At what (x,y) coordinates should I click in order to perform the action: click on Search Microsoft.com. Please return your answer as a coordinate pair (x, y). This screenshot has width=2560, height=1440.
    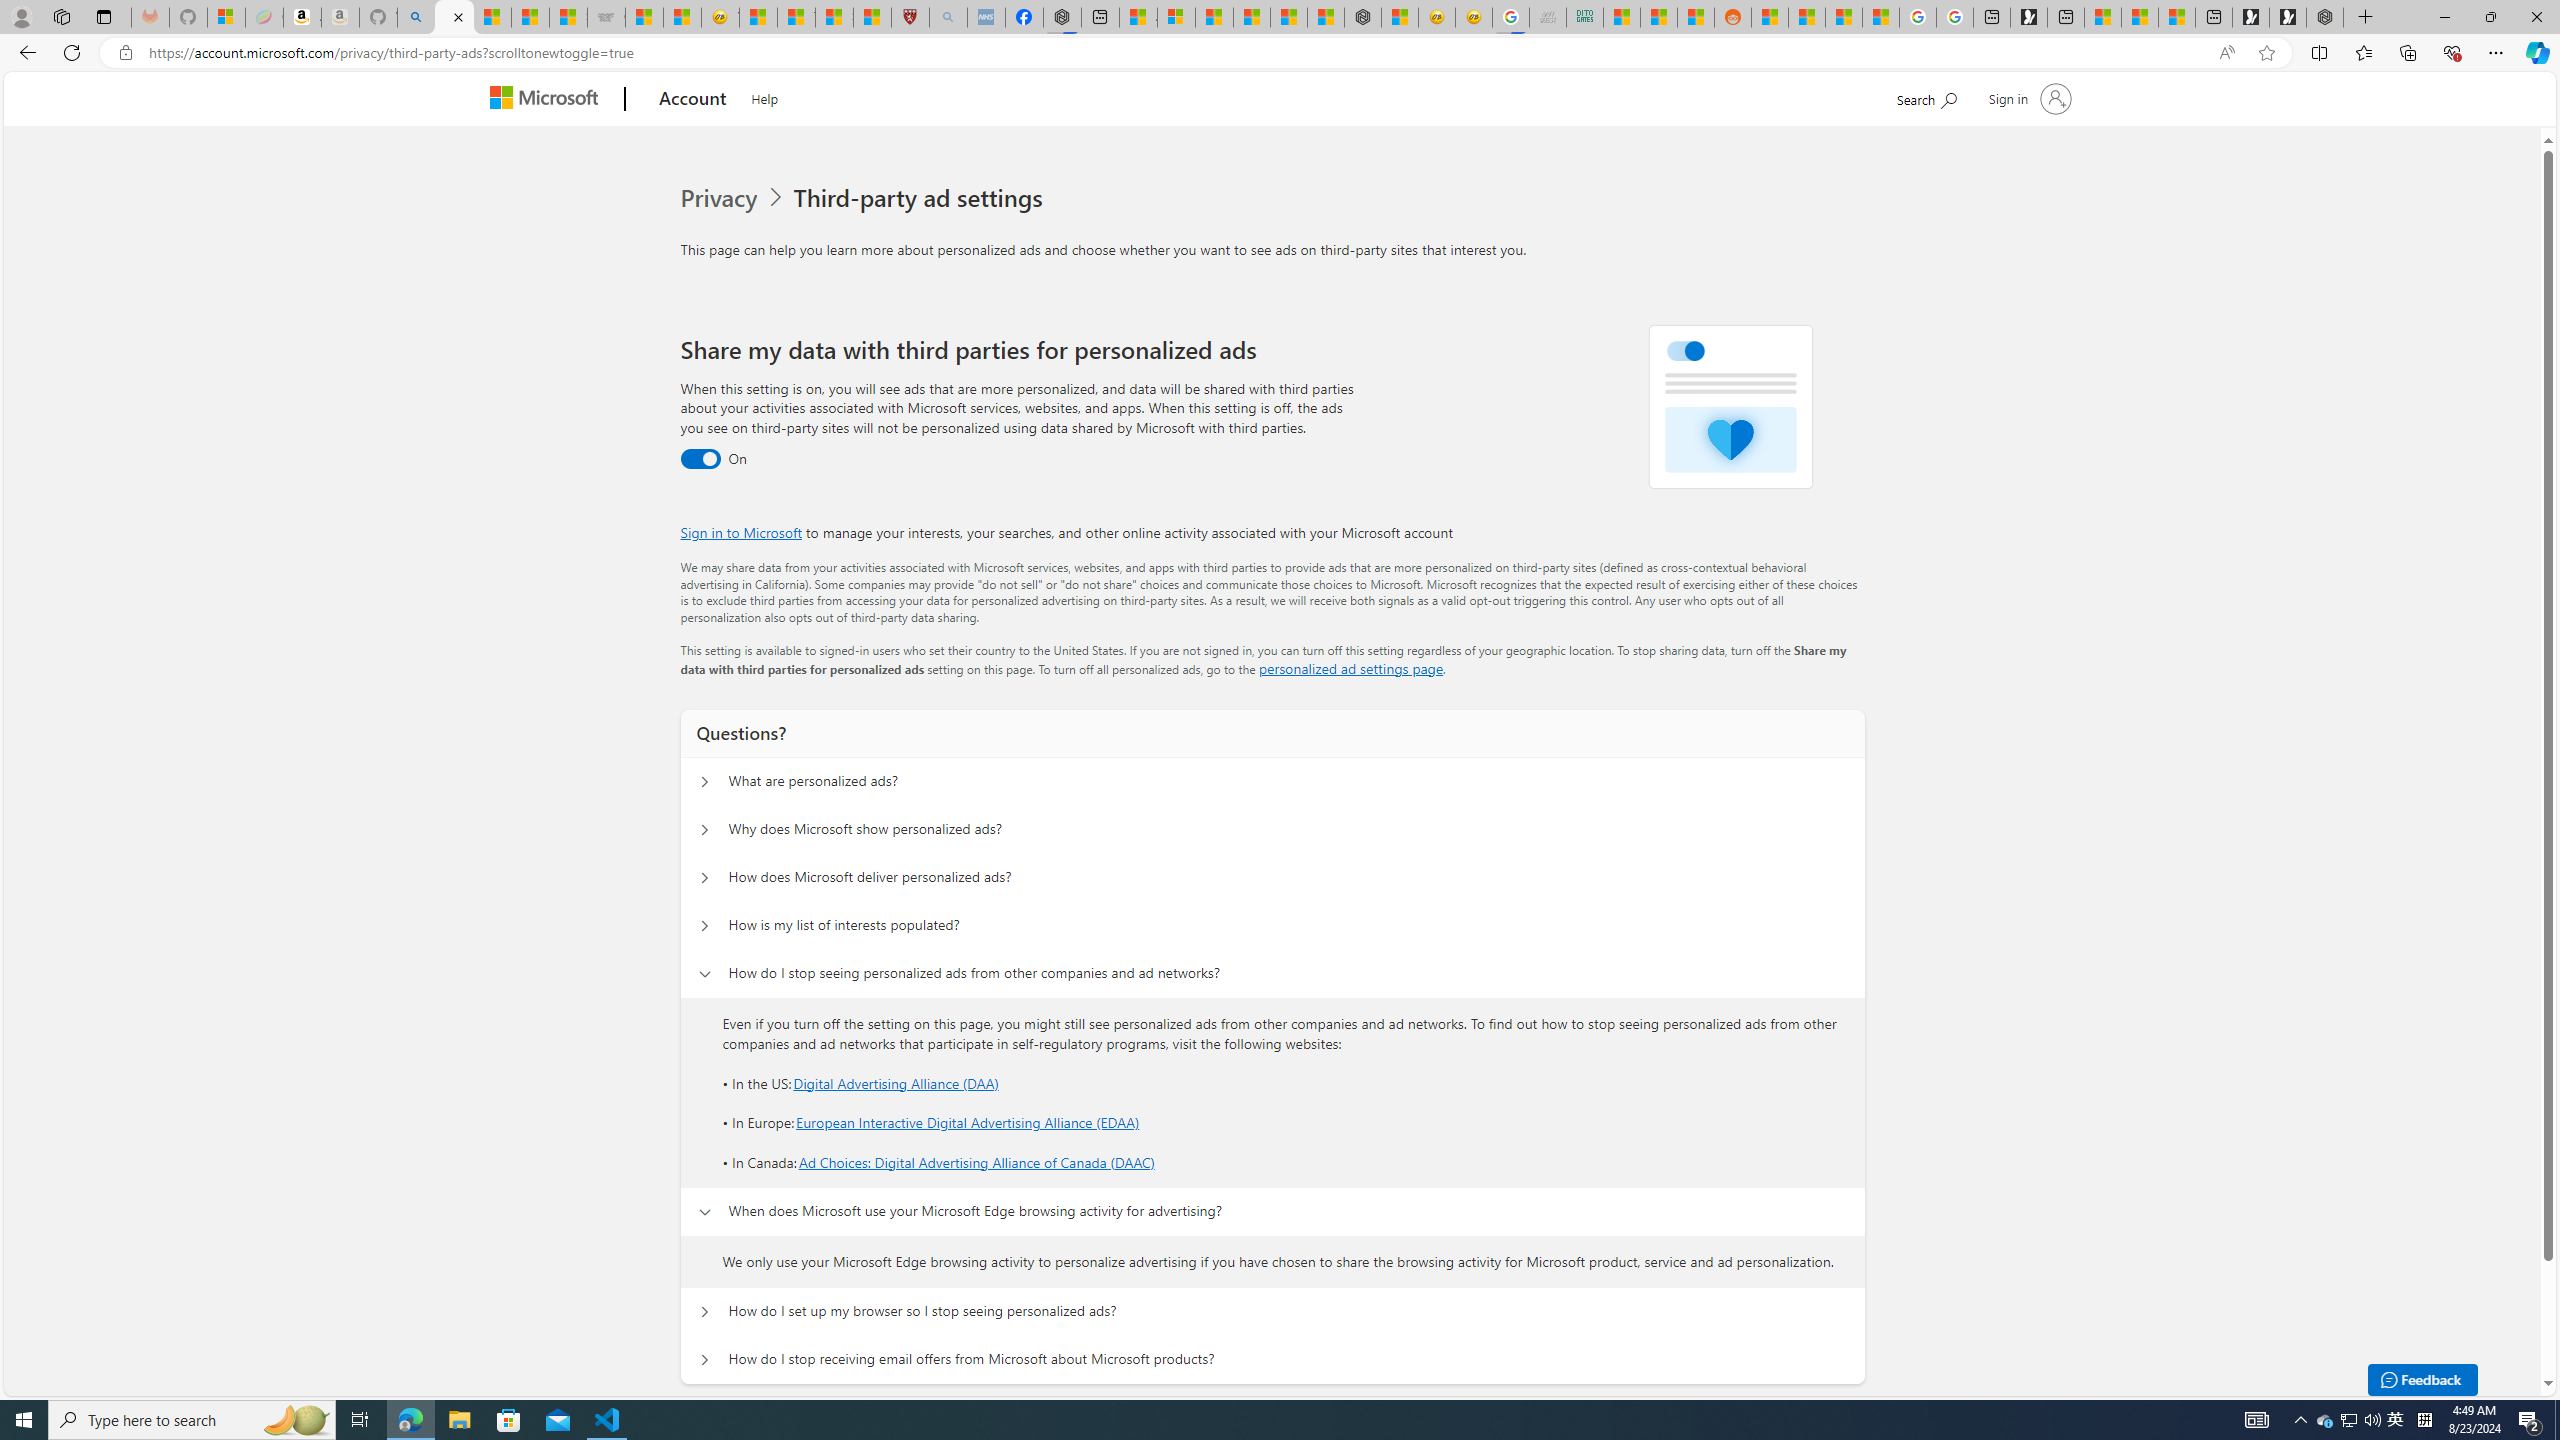
    Looking at the image, I should click on (1926, 96).